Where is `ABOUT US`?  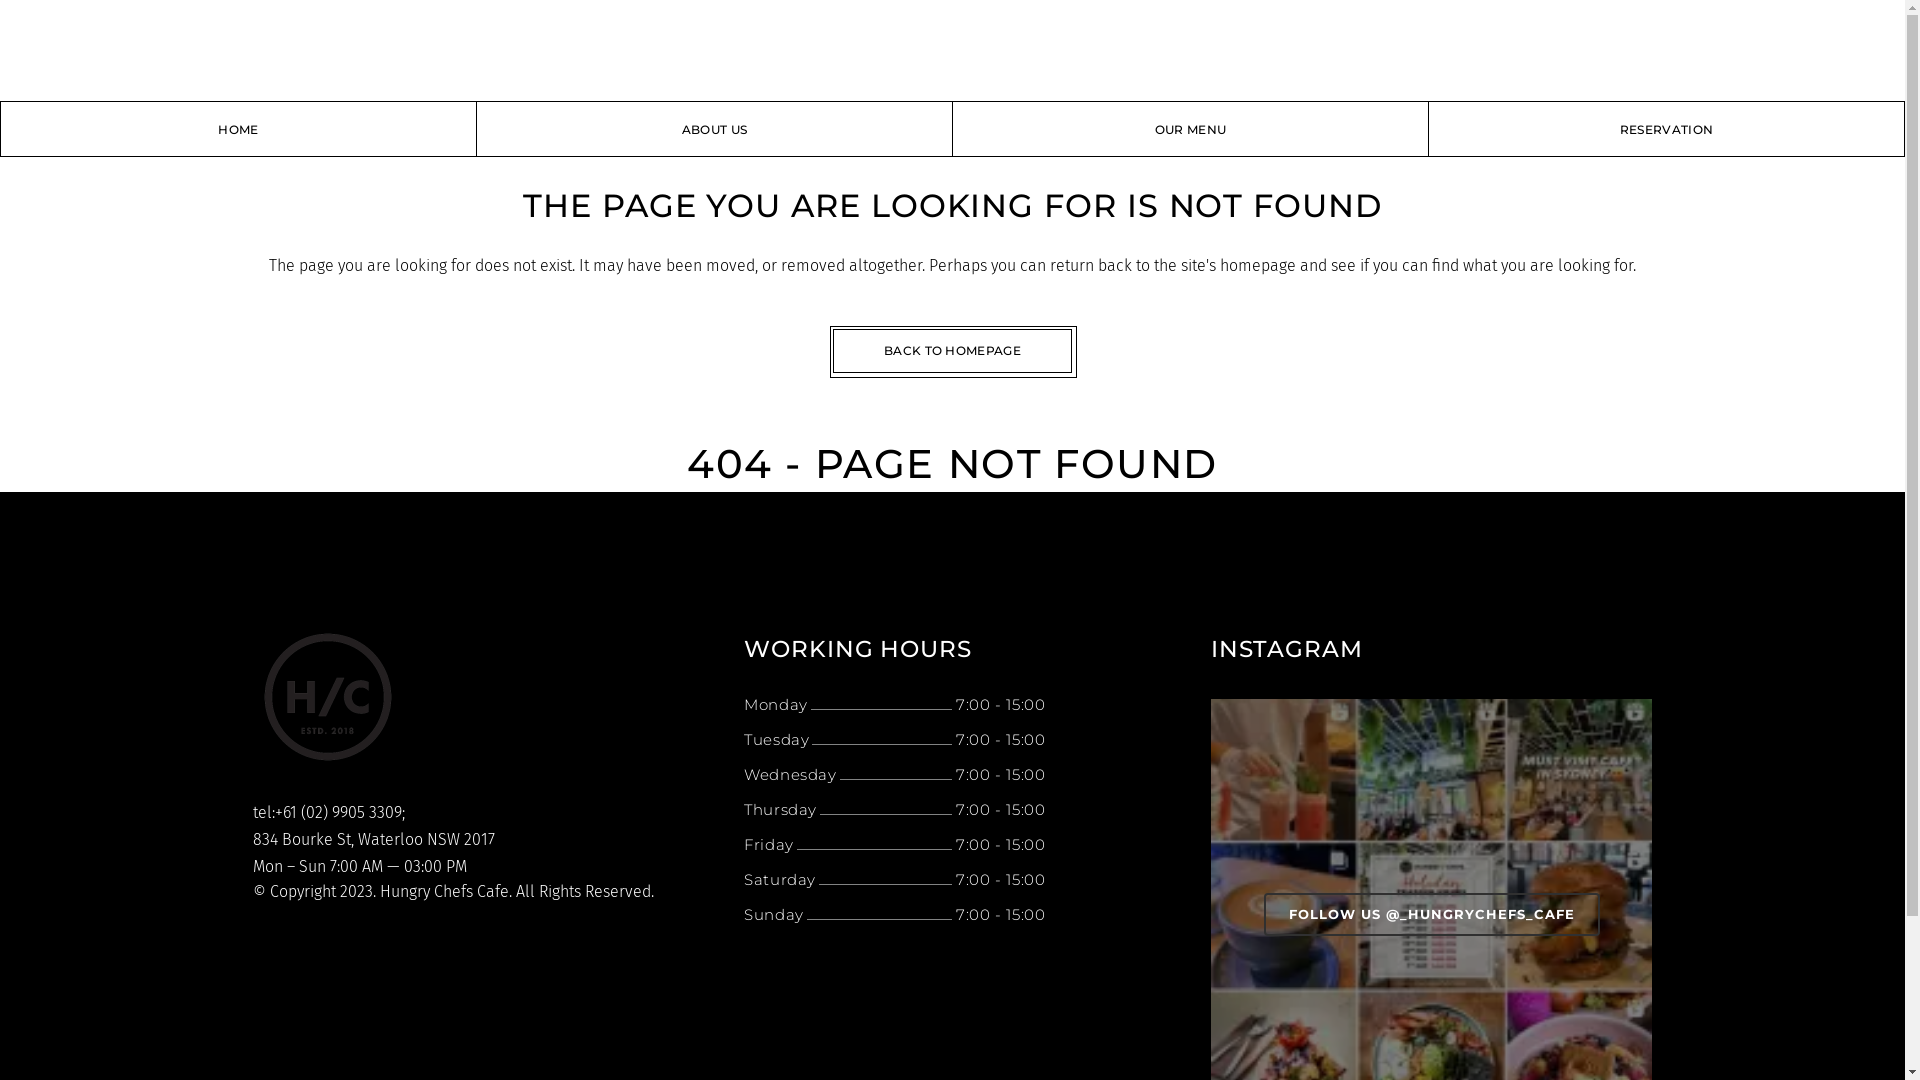 ABOUT US is located at coordinates (715, 131).